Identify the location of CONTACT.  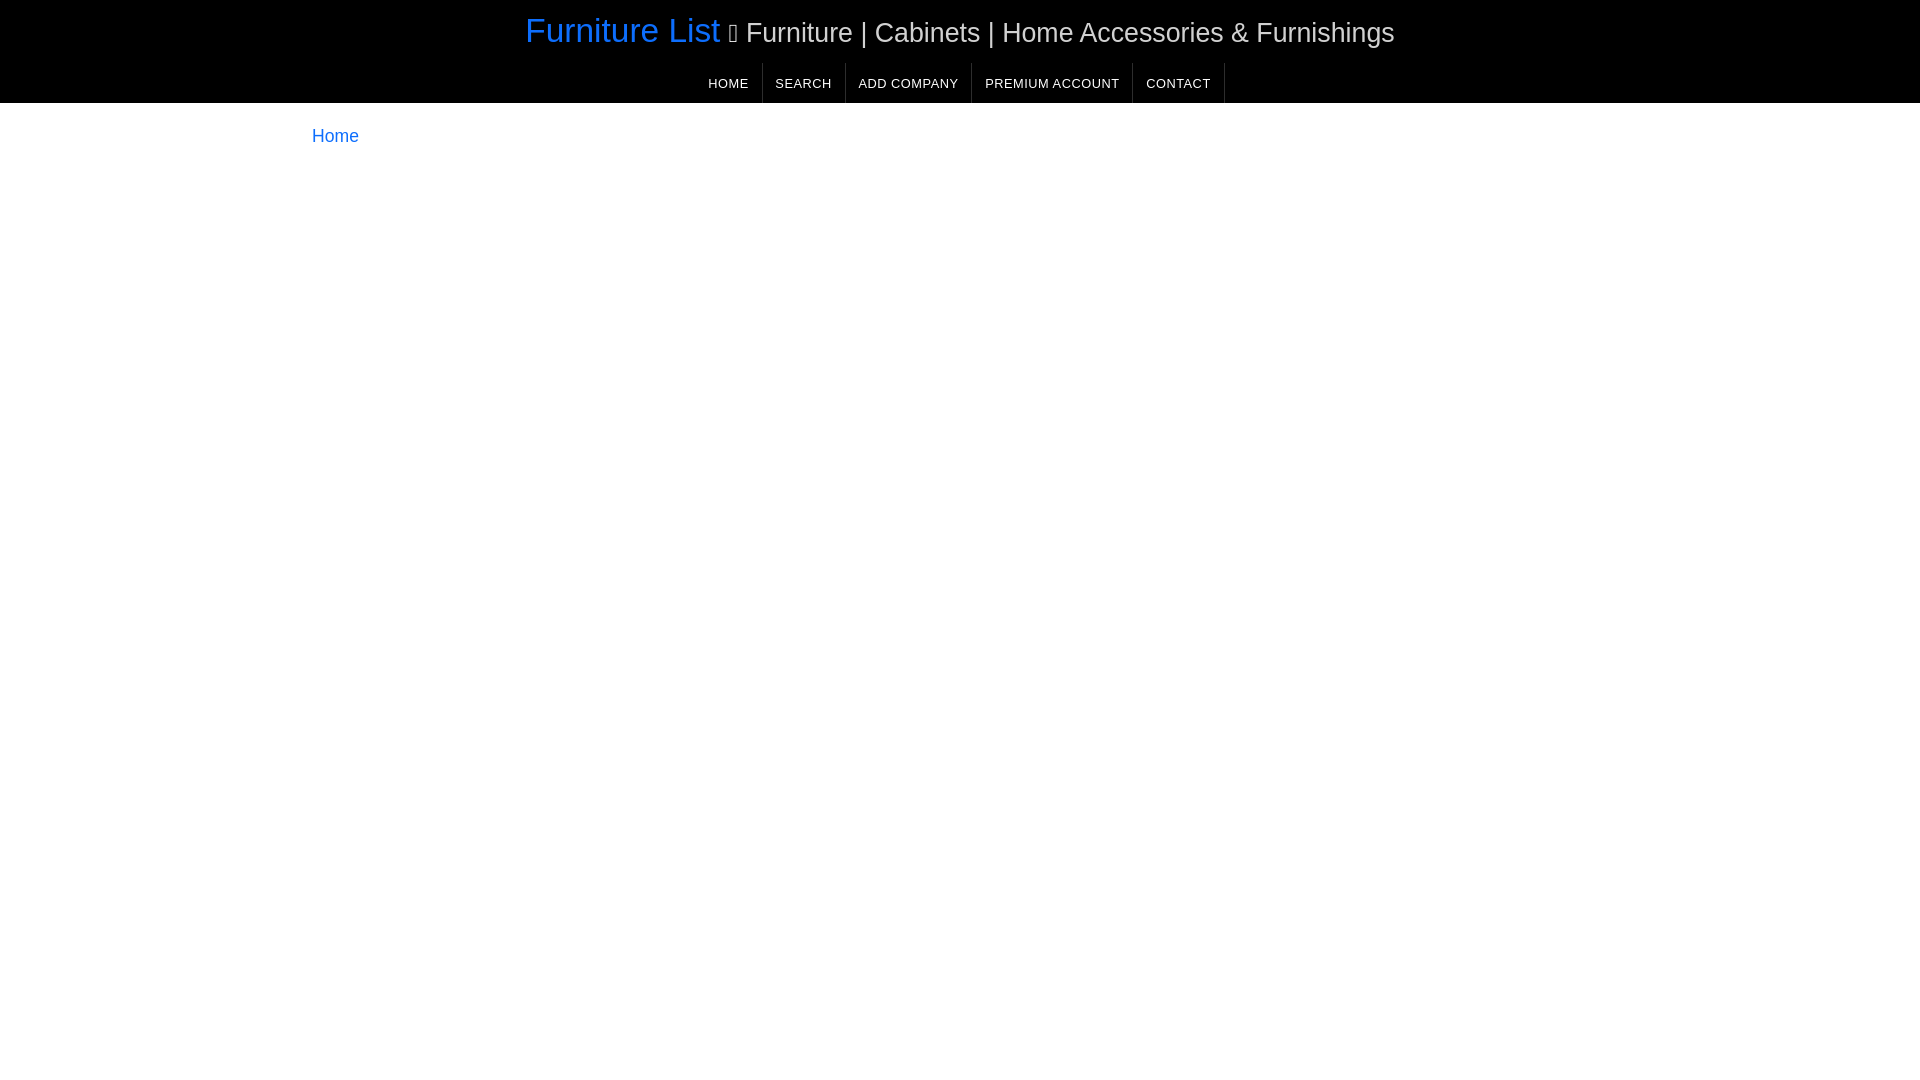
(1178, 82).